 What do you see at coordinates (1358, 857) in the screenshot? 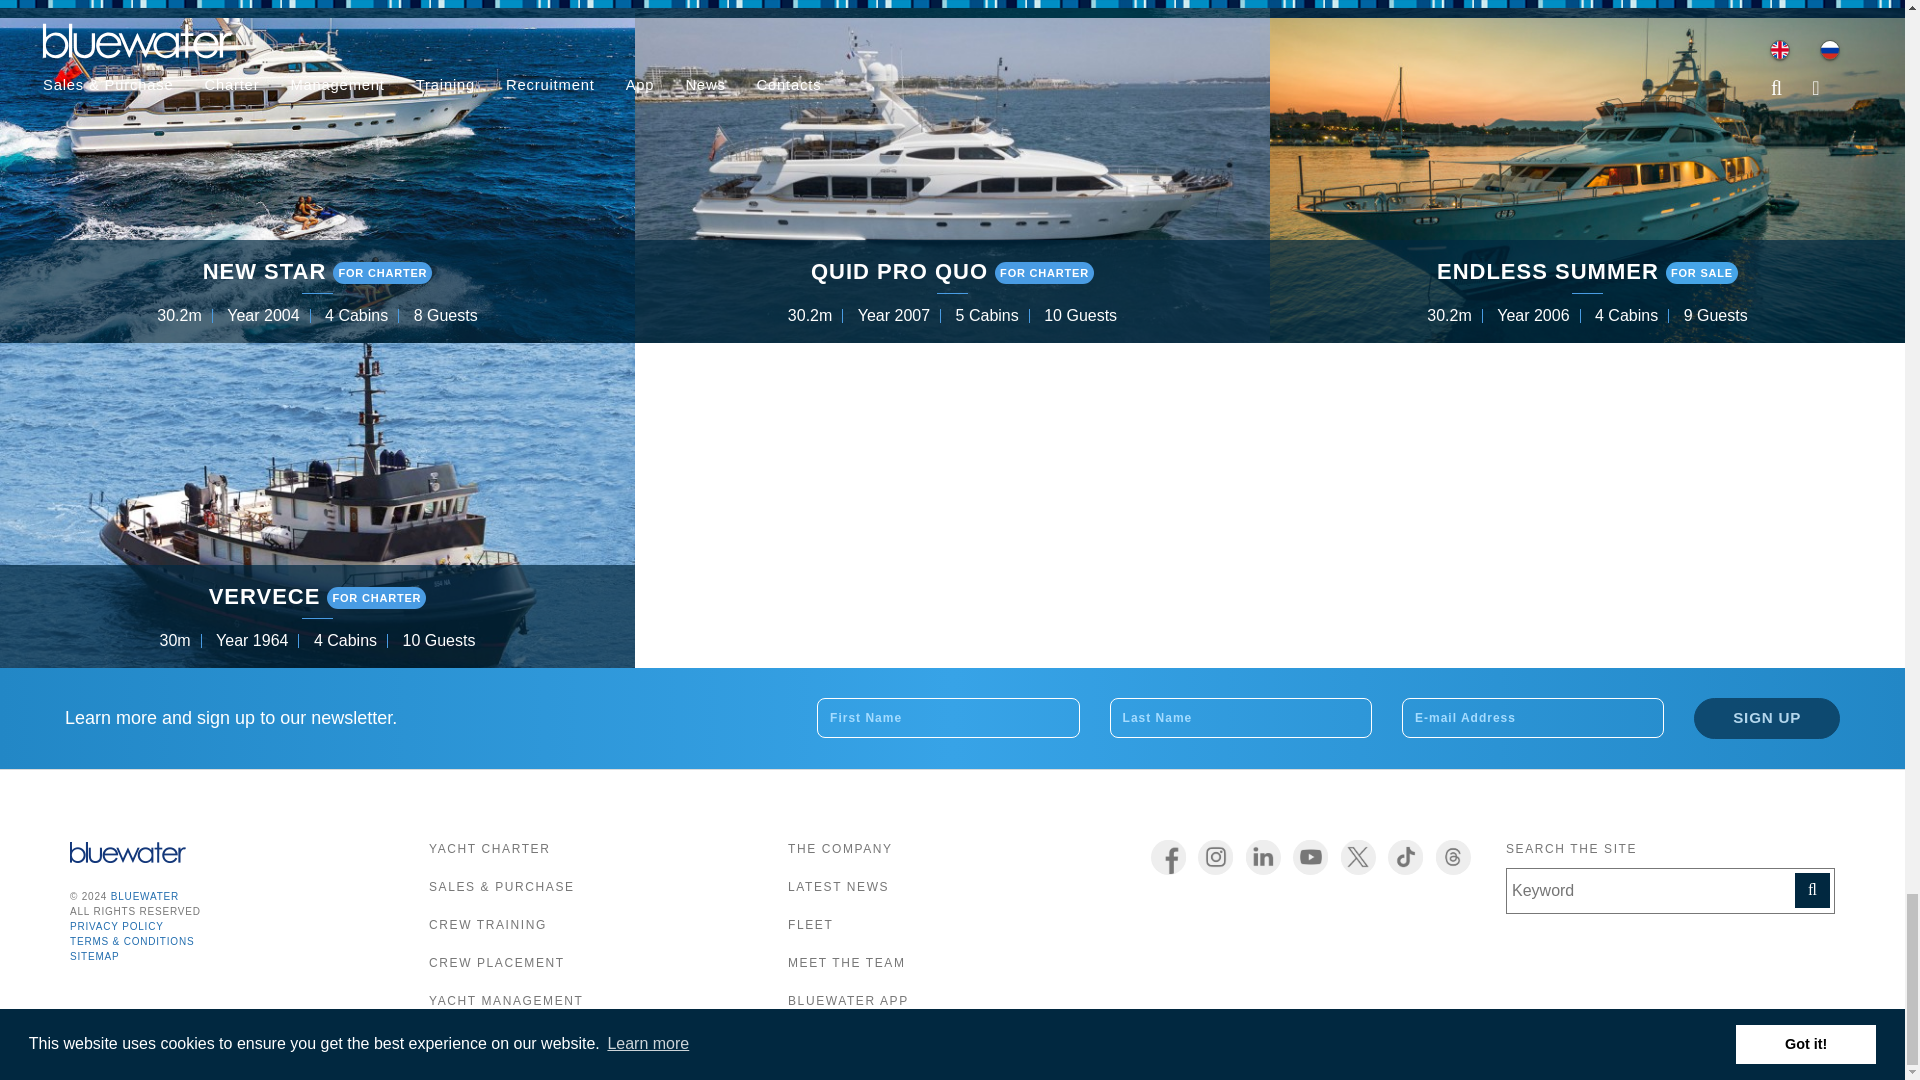
I see `Bluewater on X` at bounding box center [1358, 857].